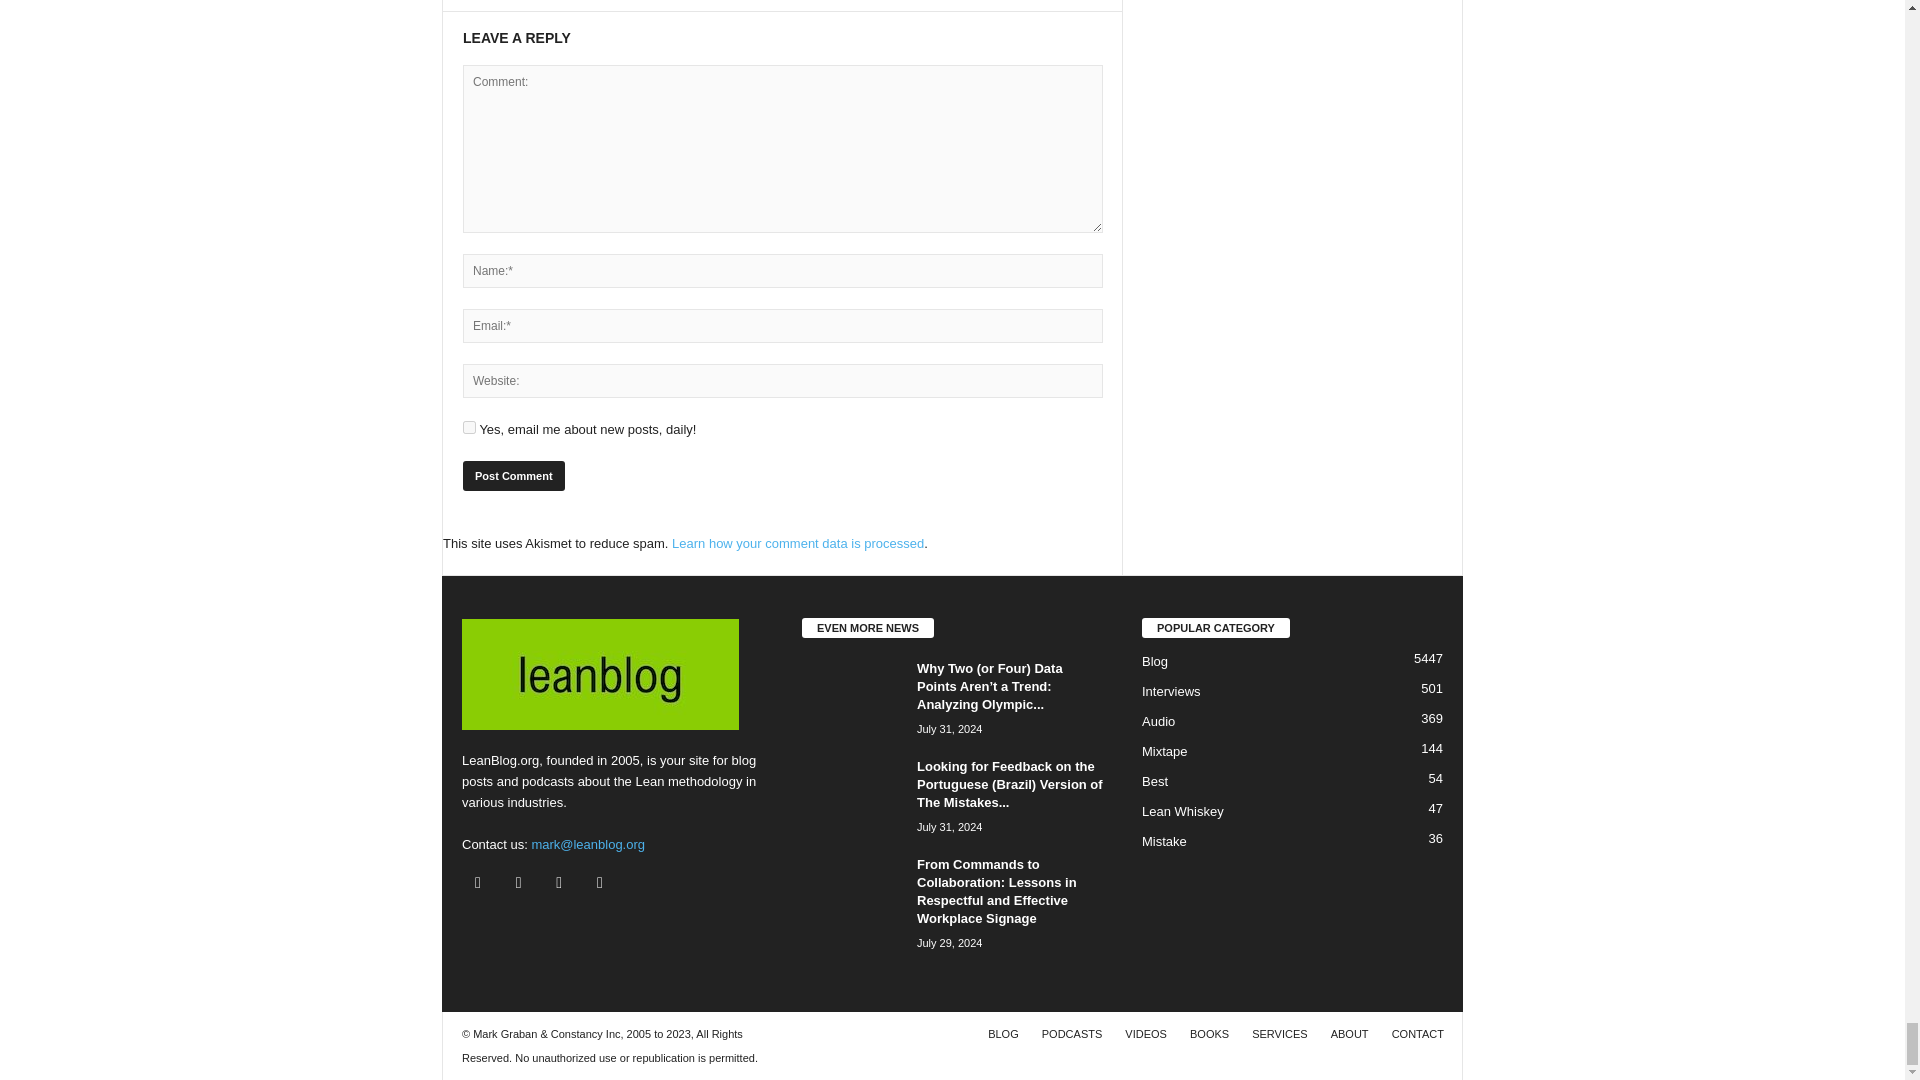 This screenshot has height=1080, width=1920. Describe the element at coordinates (469, 428) in the screenshot. I see `1` at that location.